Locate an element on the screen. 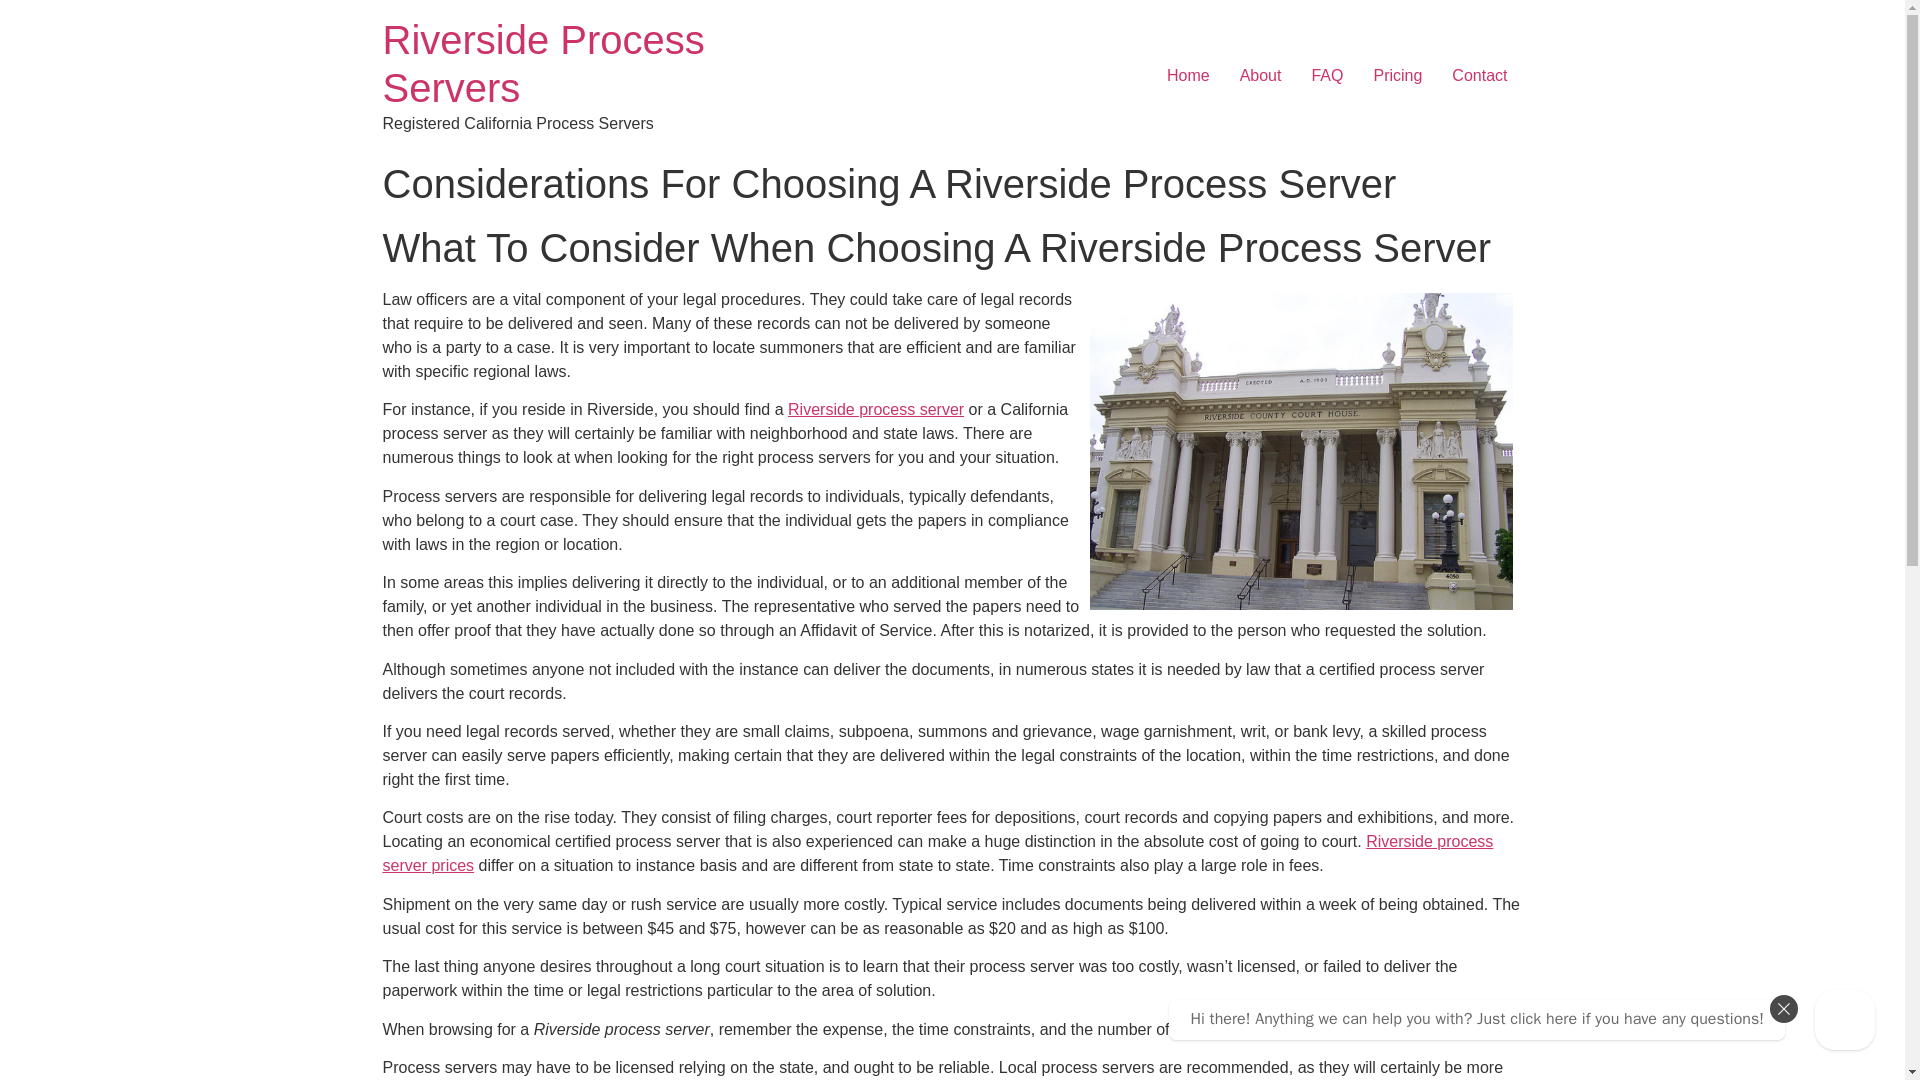  Contact is located at coordinates (1479, 76).